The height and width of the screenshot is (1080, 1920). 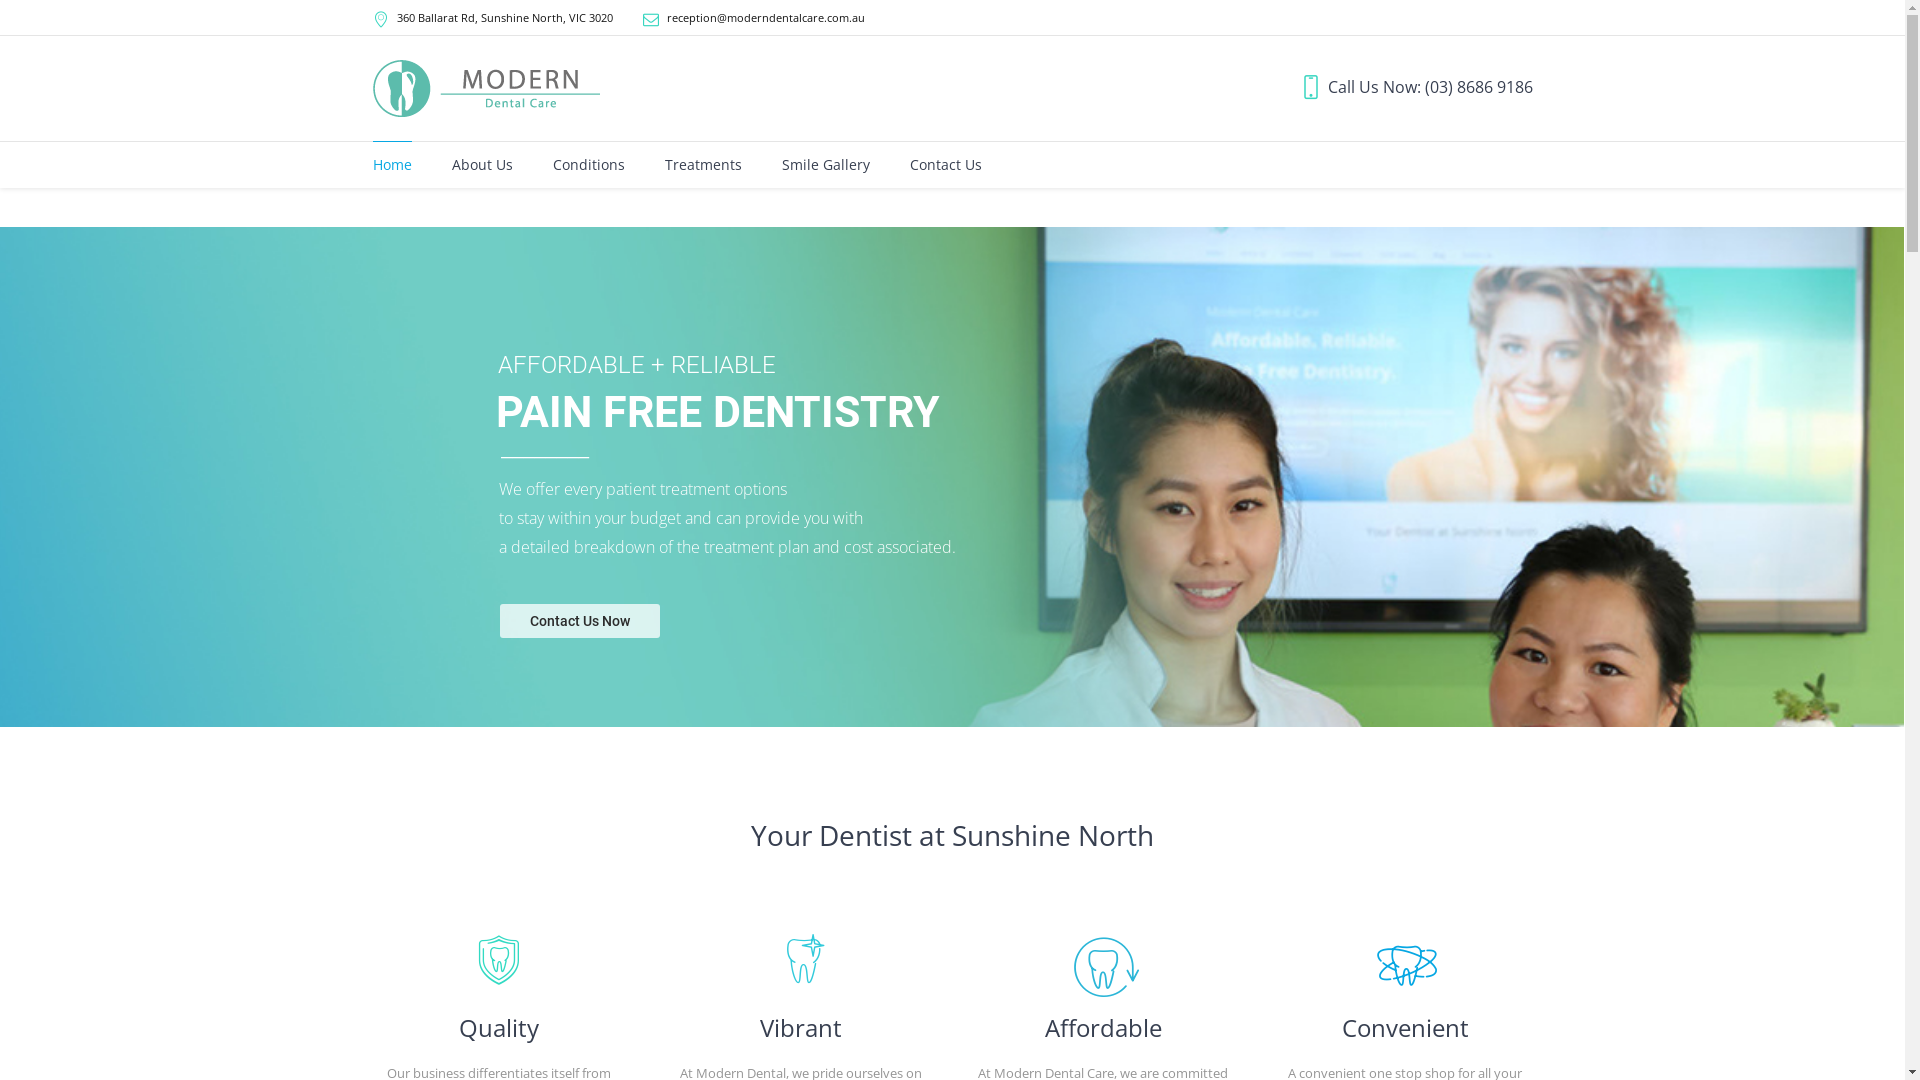 What do you see at coordinates (580, 621) in the screenshot?
I see `Contact Us Now` at bounding box center [580, 621].